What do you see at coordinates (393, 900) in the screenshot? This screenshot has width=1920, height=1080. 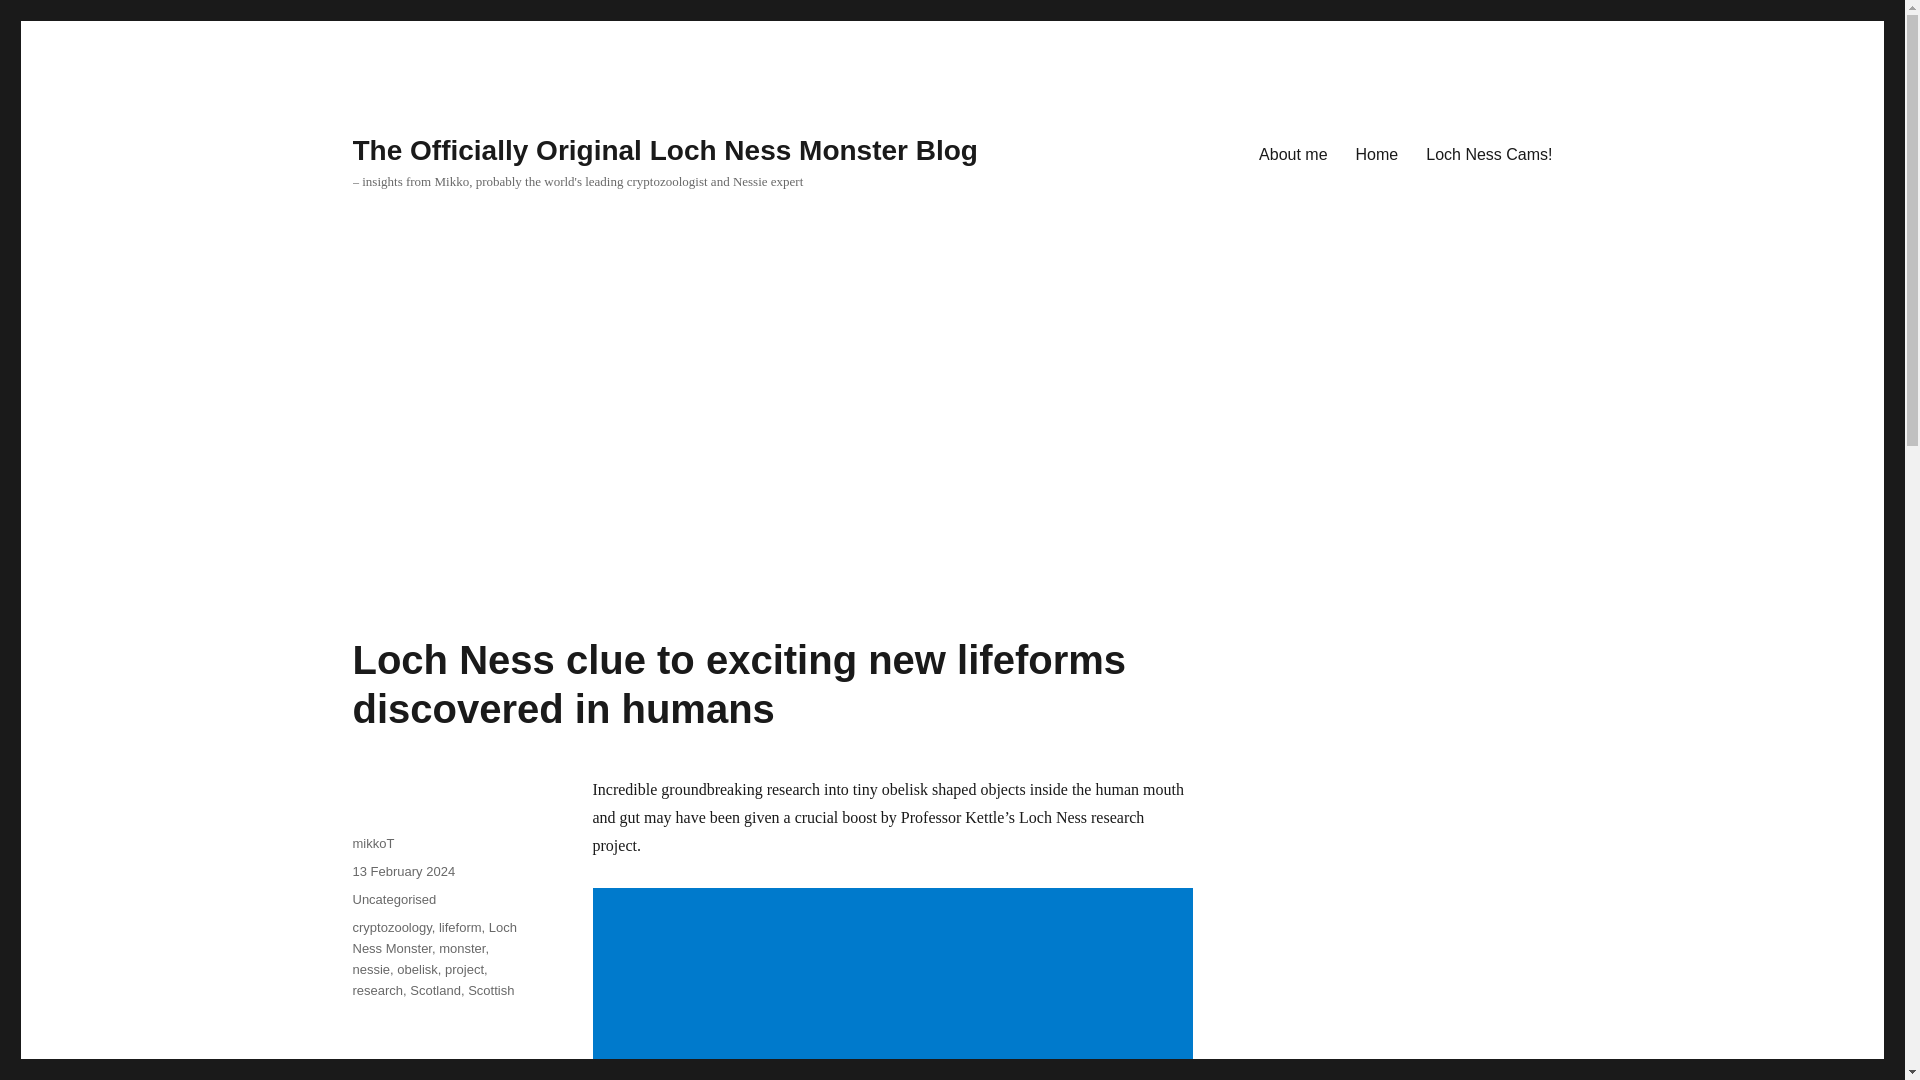 I see `Uncategorised` at bounding box center [393, 900].